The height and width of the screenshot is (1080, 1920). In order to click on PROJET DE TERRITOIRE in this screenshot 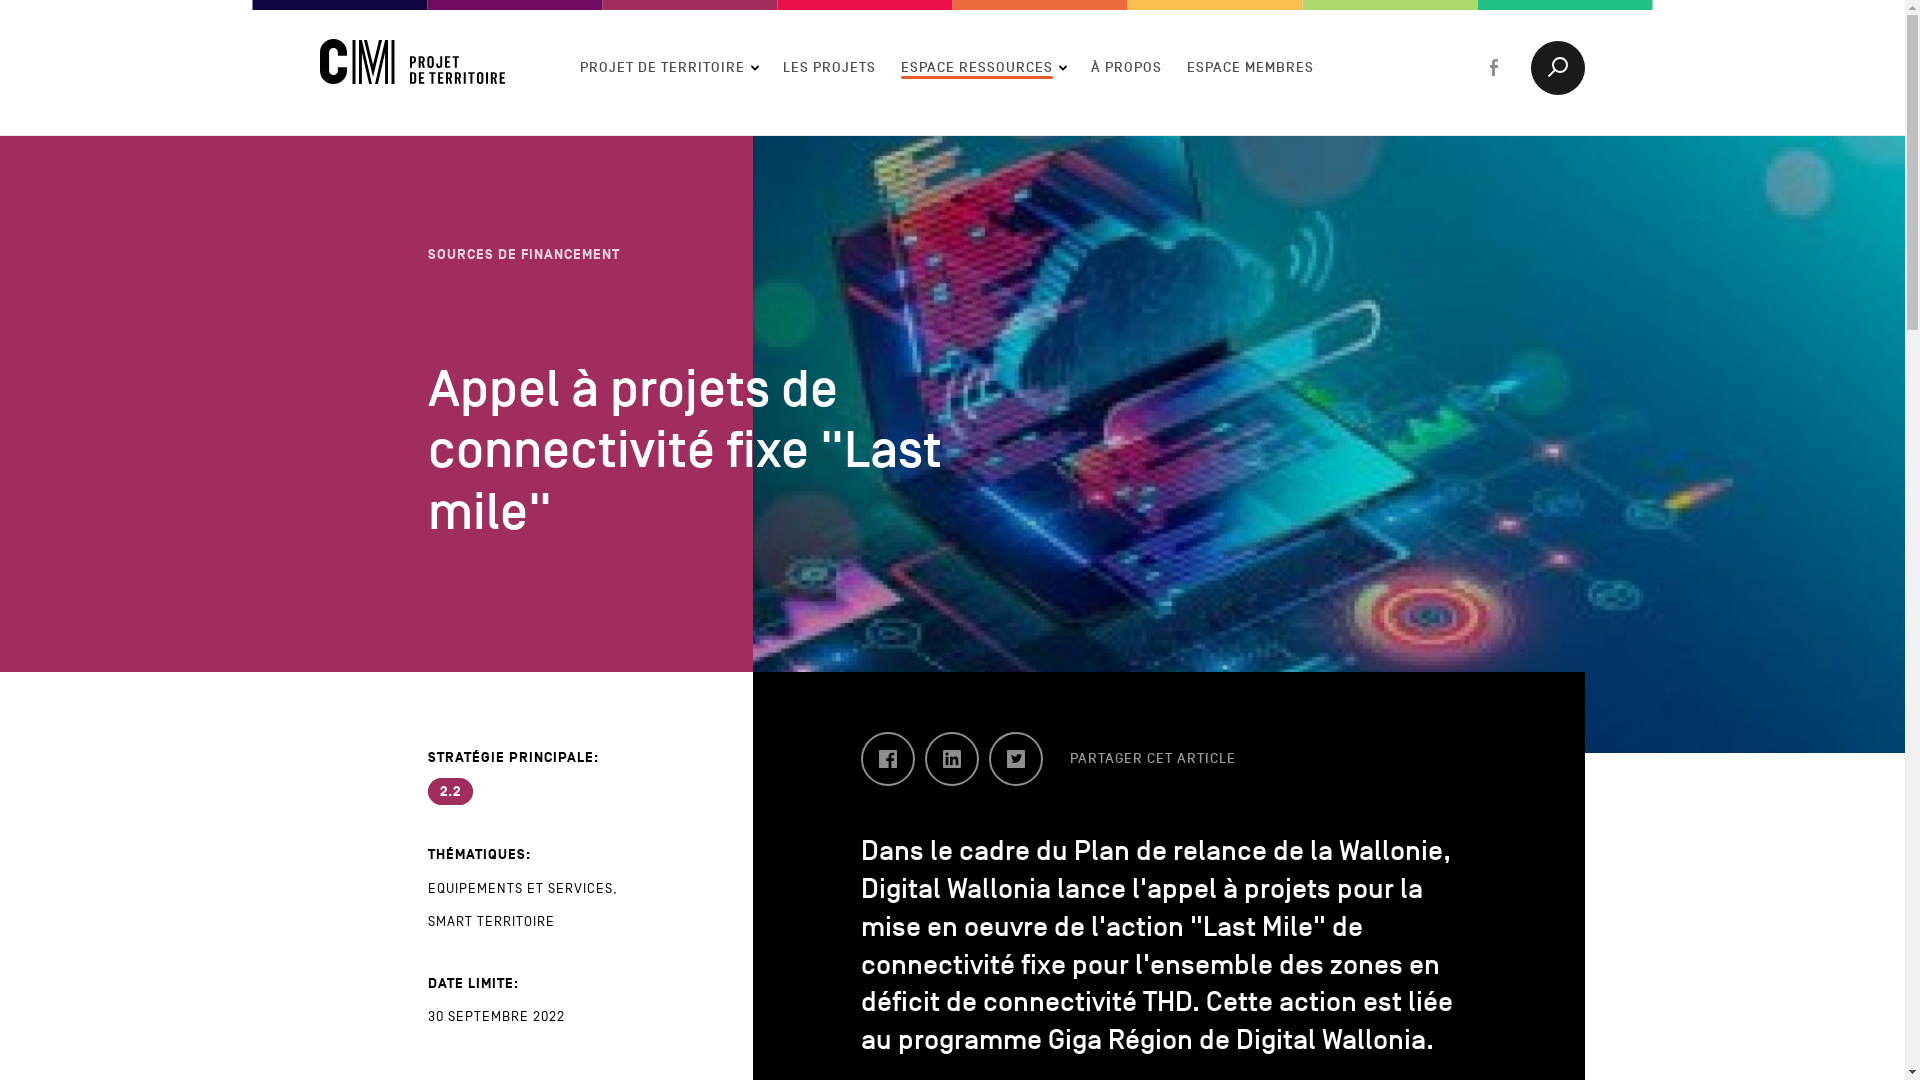, I will do `click(669, 67)`.